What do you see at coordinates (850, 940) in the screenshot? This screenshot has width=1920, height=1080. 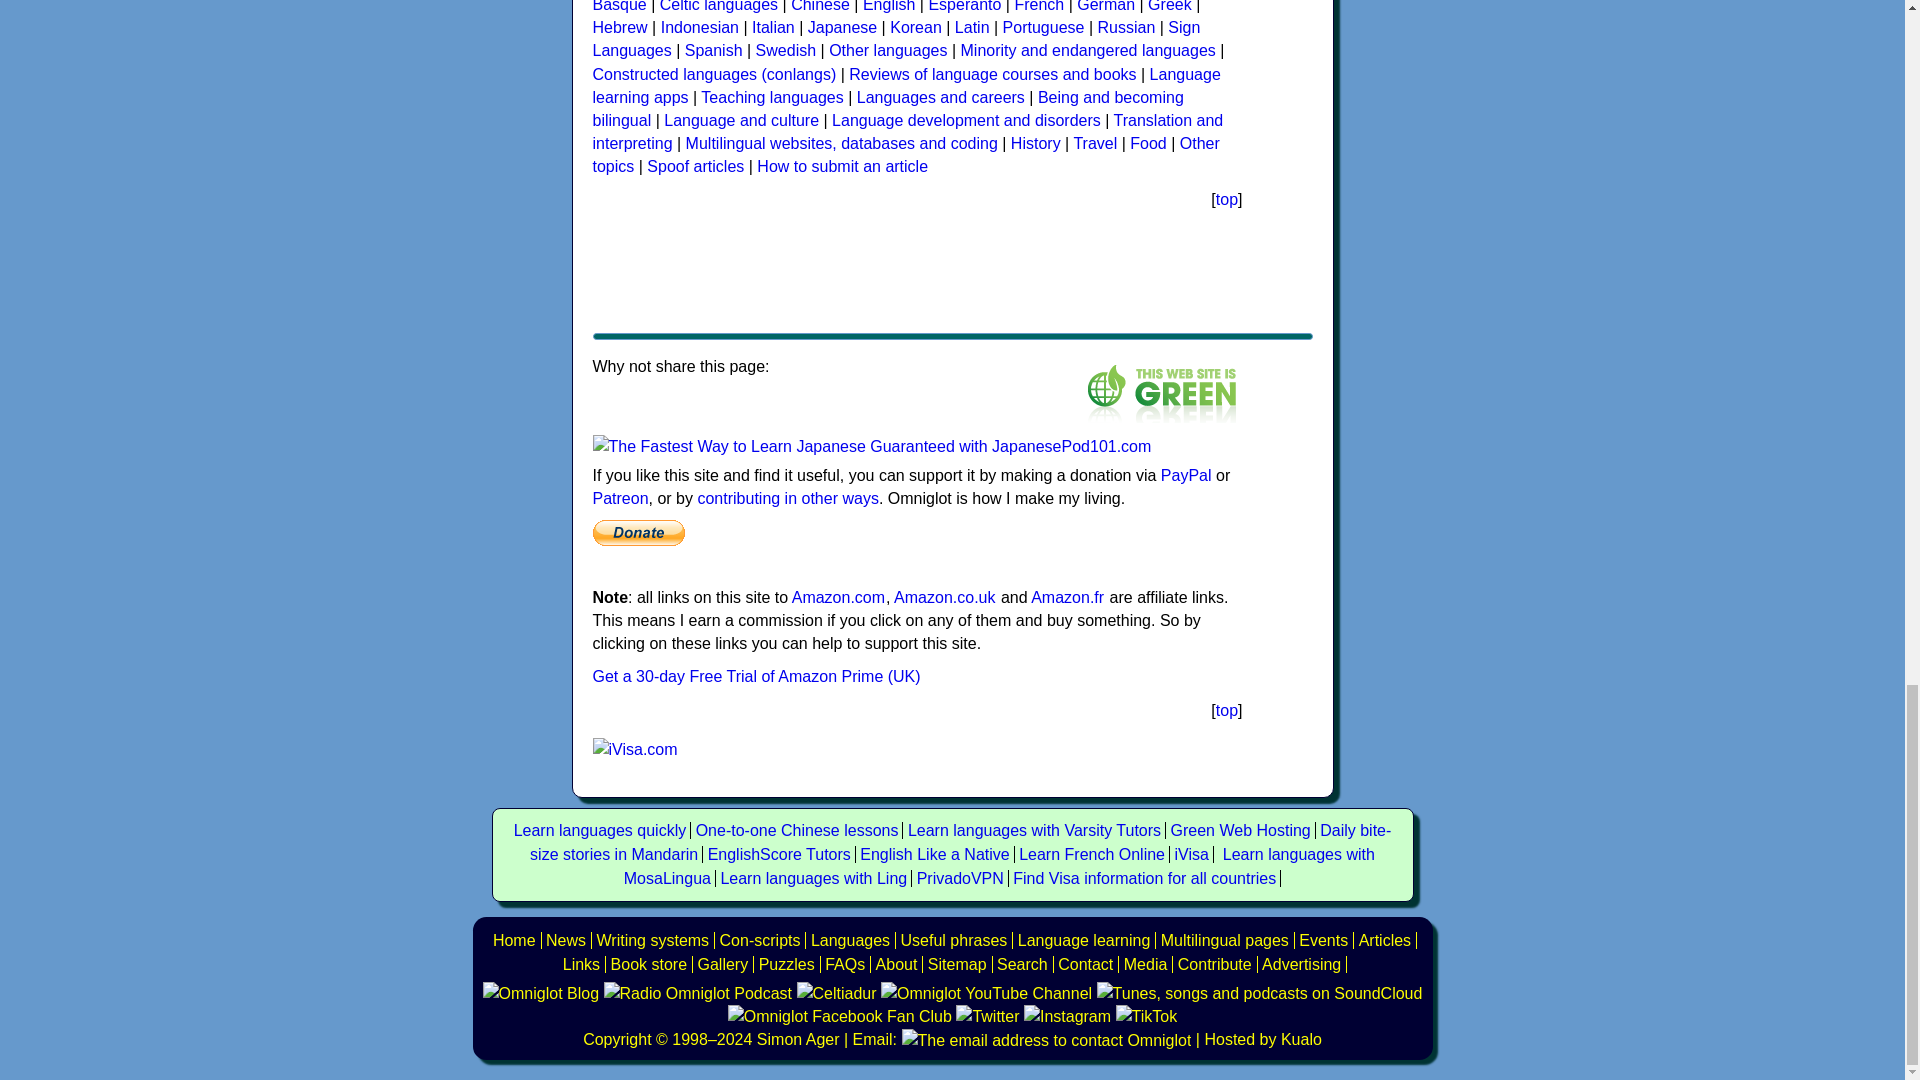 I see `An index of the languages featured on Omniglot` at bounding box center [850, 940].